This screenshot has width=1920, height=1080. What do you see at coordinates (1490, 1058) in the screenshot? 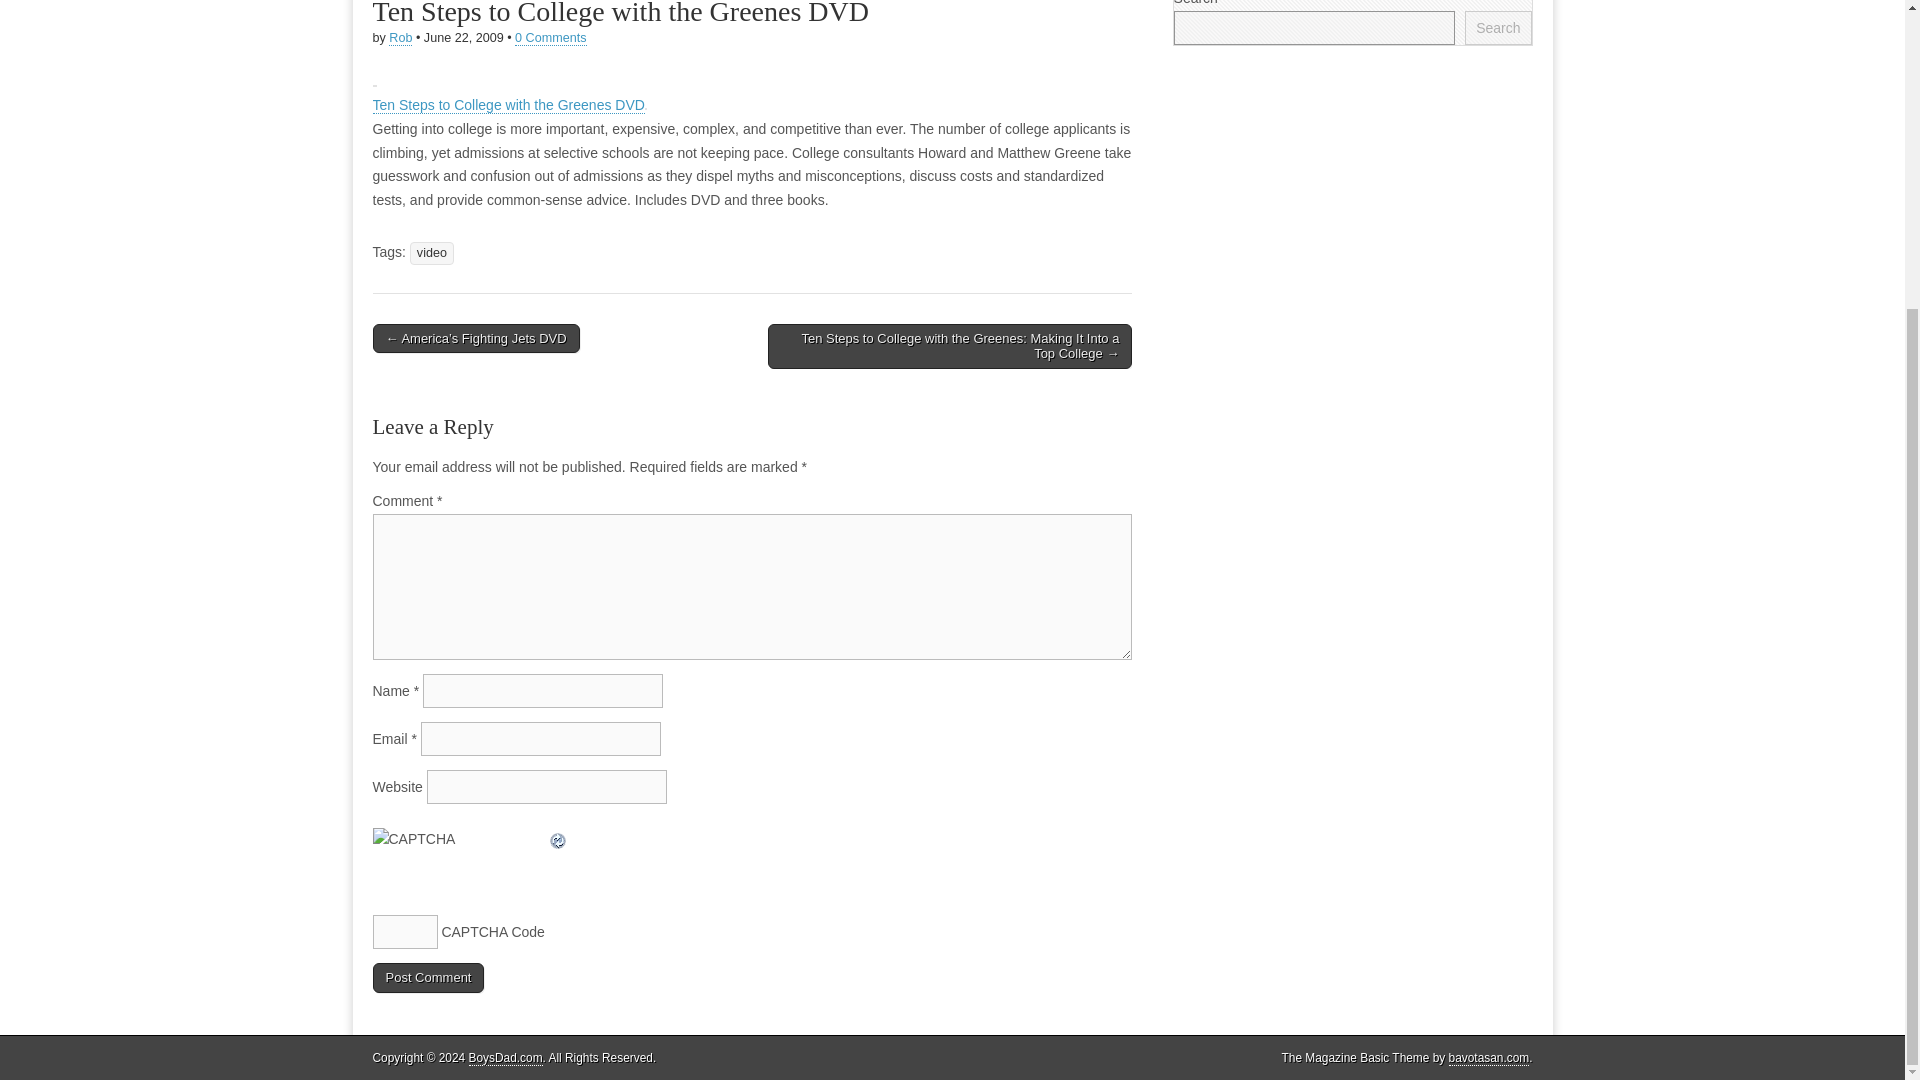
I see `bavotasan.com` at bounding box center [1490, 1058].